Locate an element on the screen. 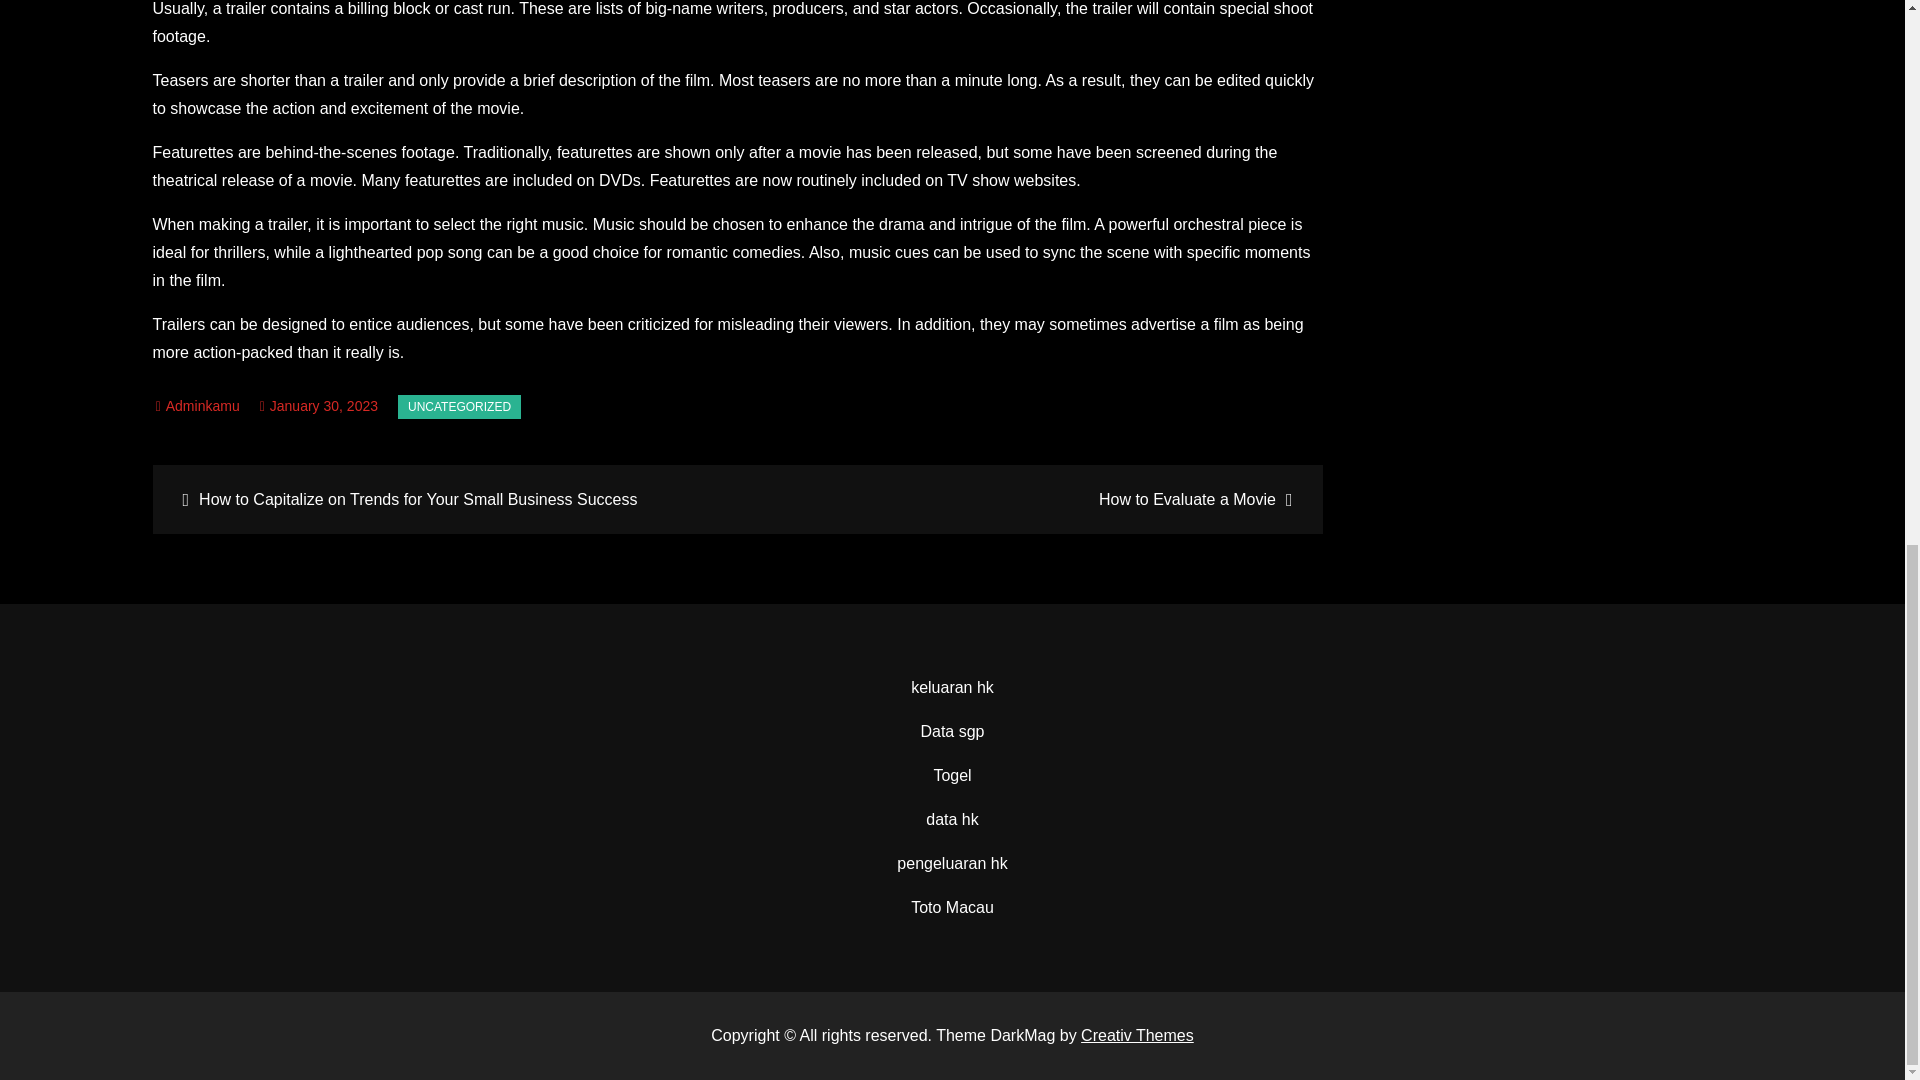  January 30, 2023 is located at coordinates (318, 406).